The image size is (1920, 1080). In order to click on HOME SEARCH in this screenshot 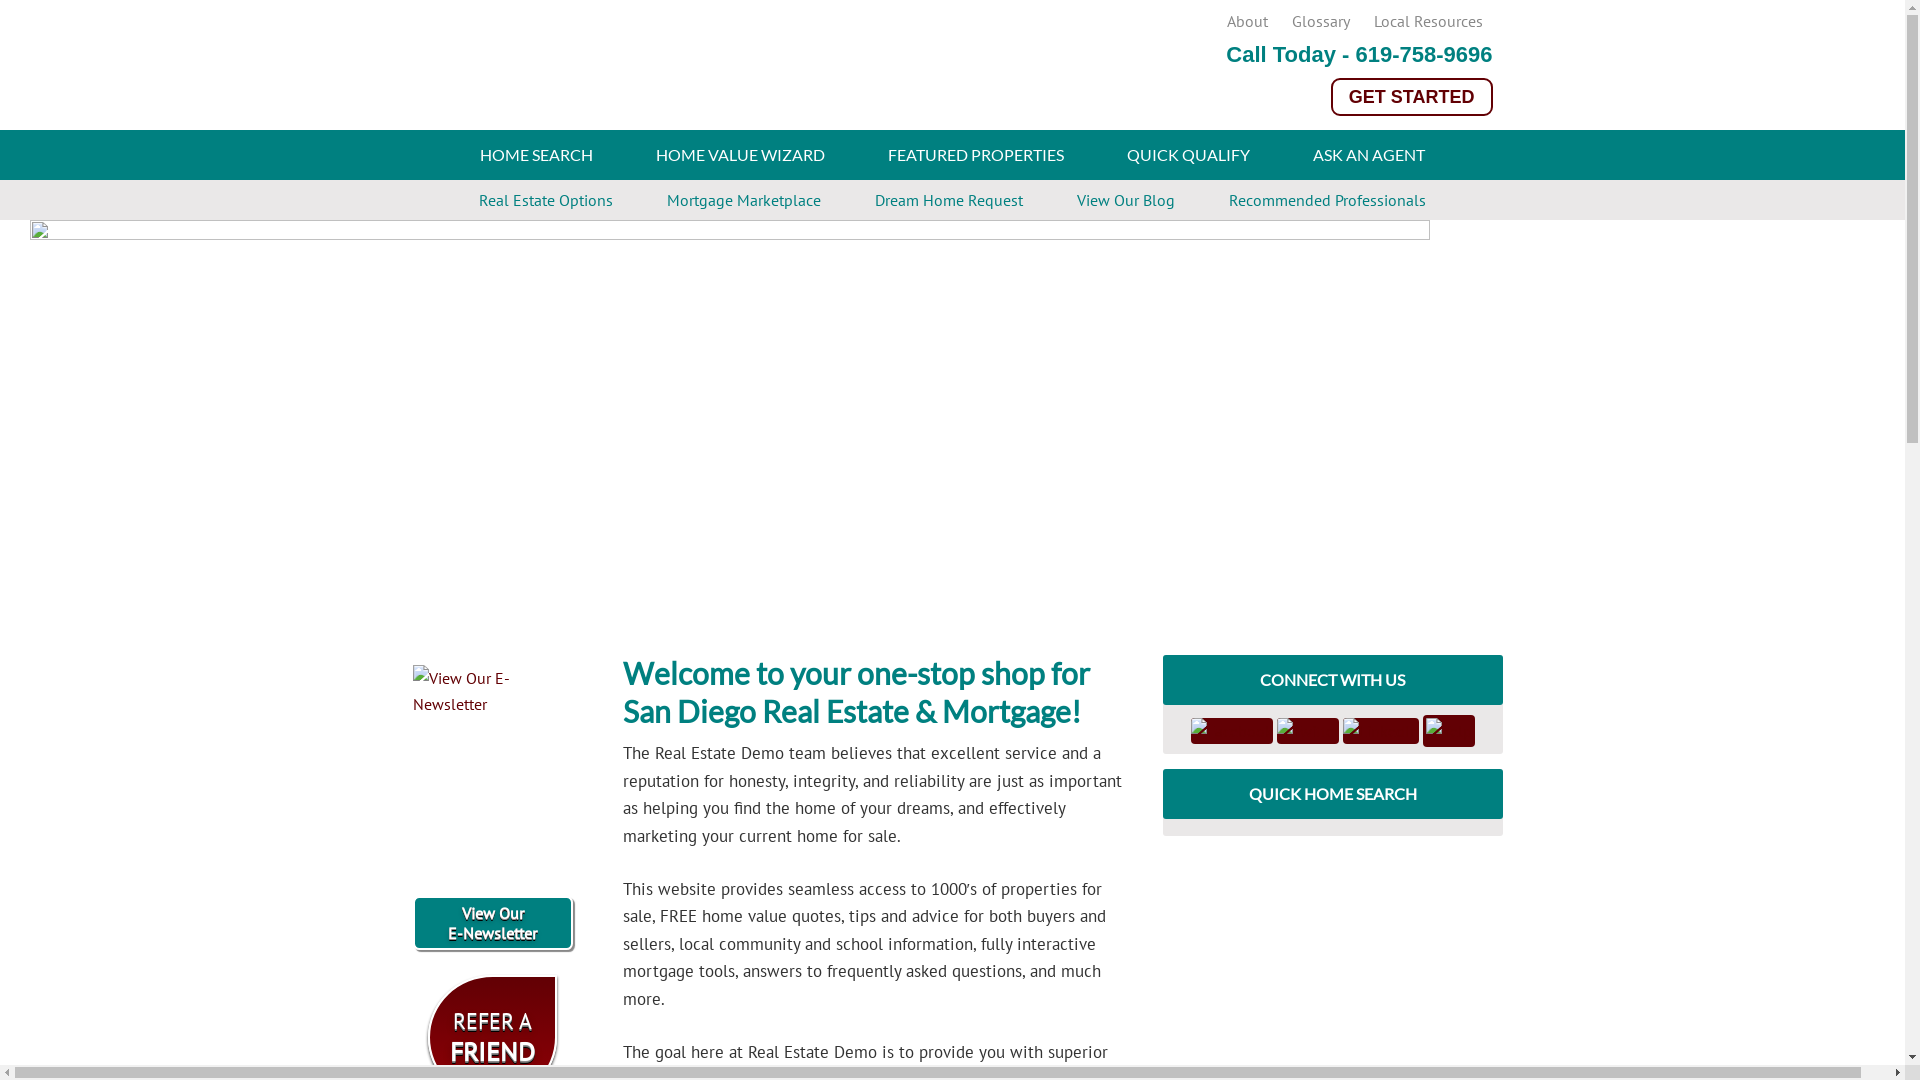, I will do `click(536, 155)`.